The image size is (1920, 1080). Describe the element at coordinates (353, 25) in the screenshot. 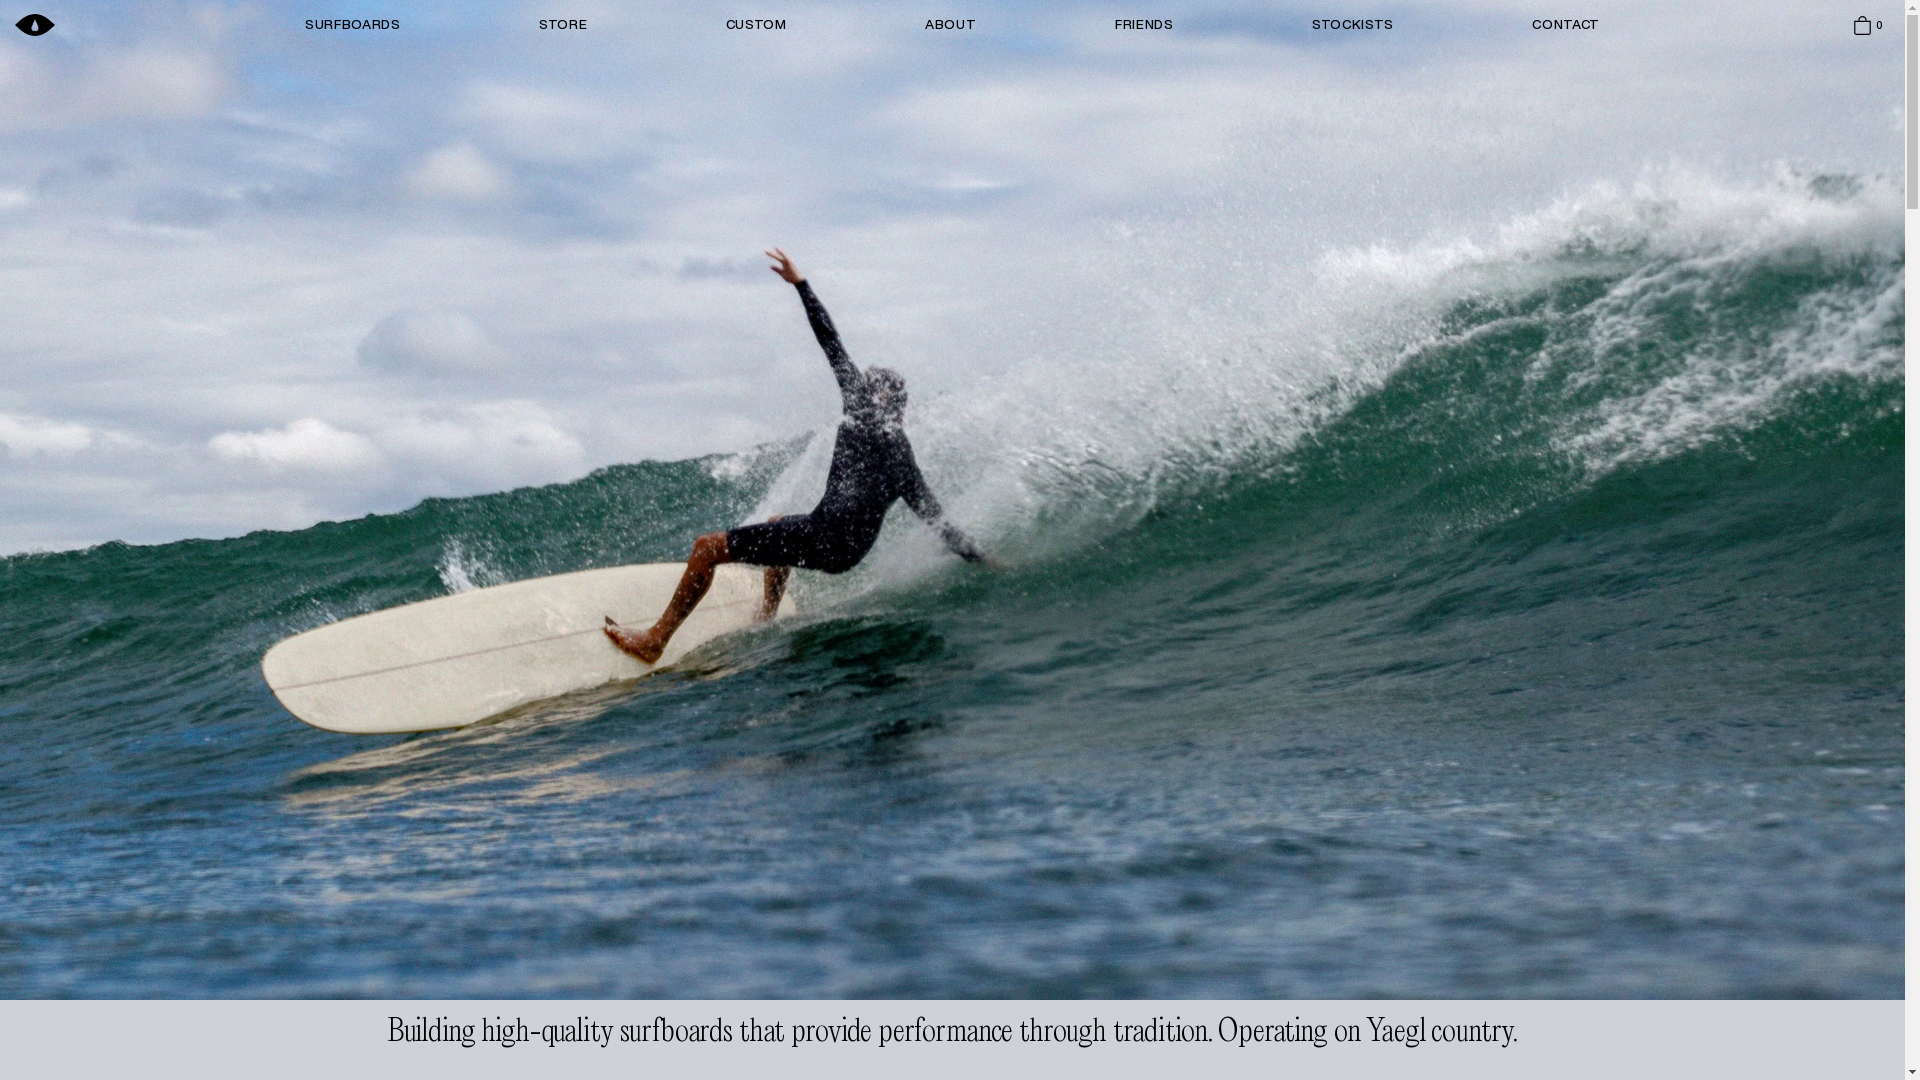

I see `SURFBOARDS` at that location.